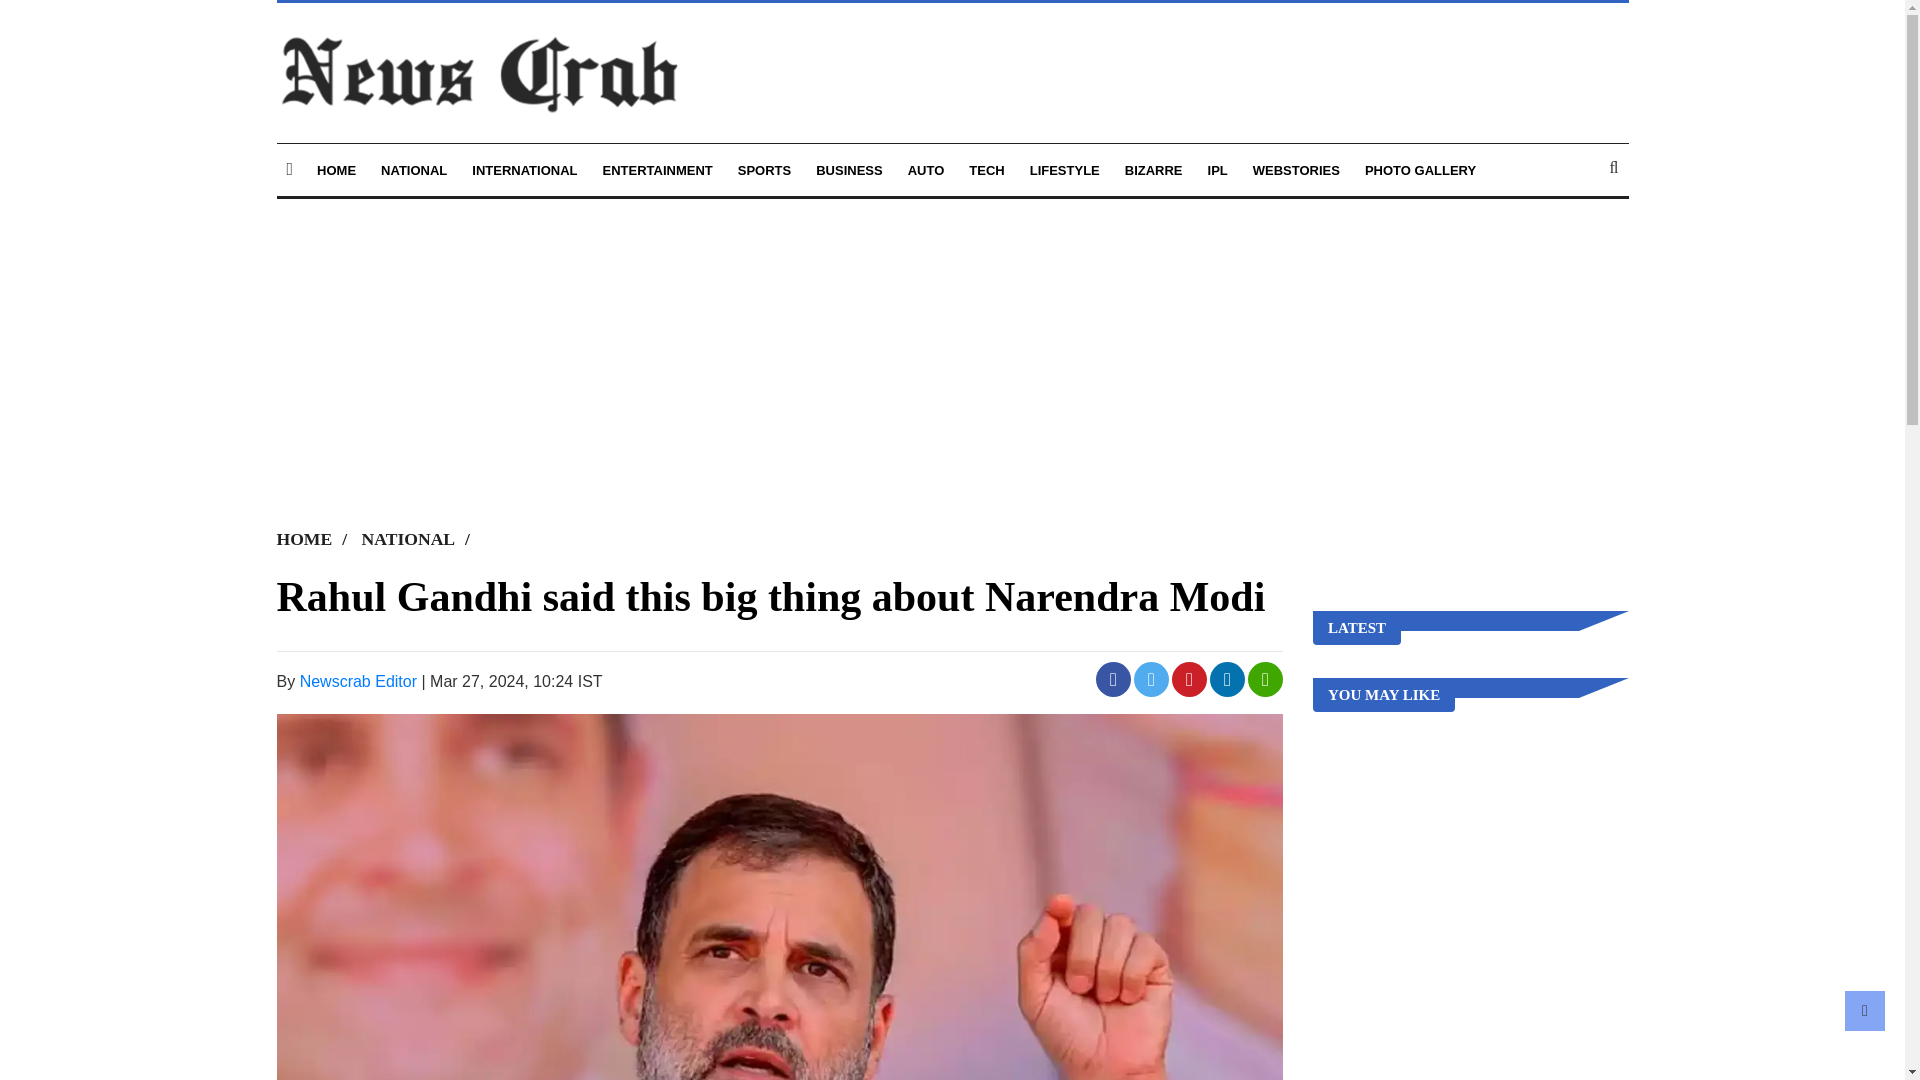 The height and width of the screenshot is (1080, 1920). What do you see at coordinates (421, 538) in the screenshot?
I see `NATIONAL` at bounding box center [421, 538].